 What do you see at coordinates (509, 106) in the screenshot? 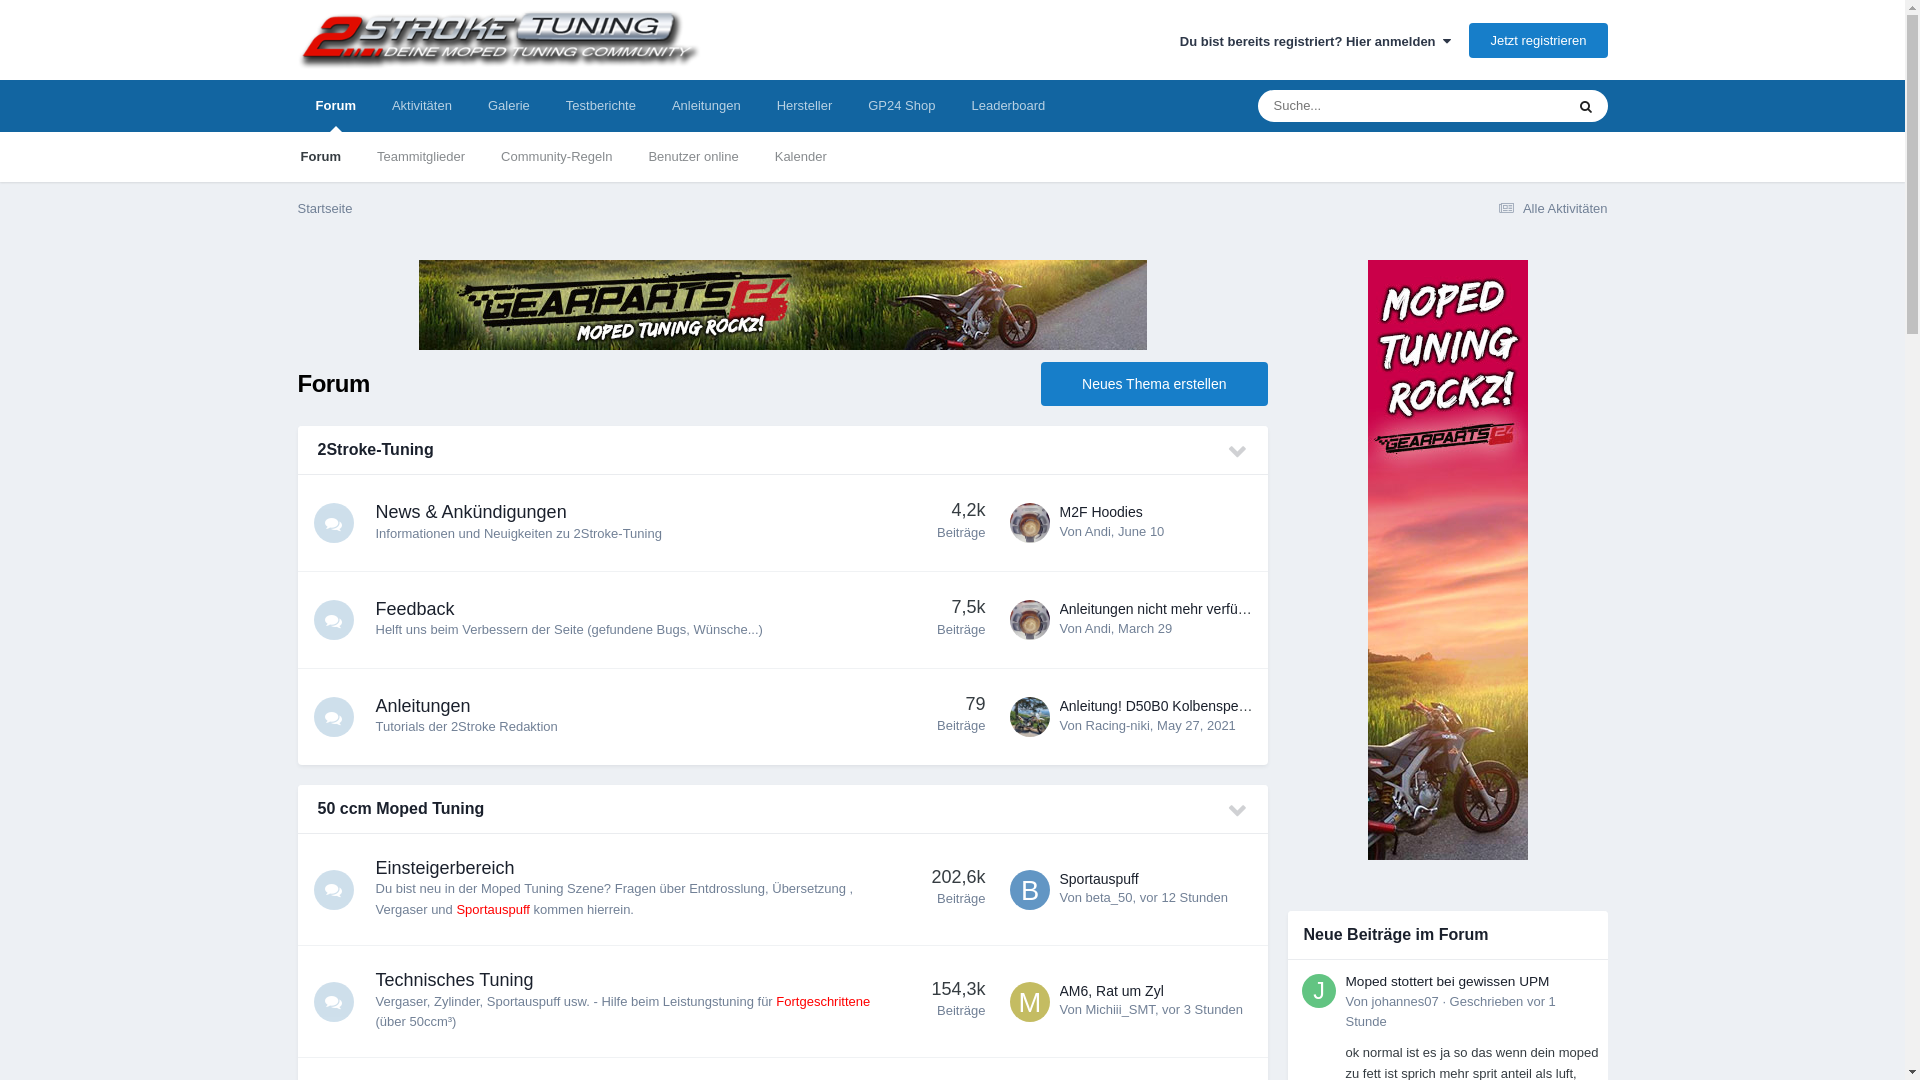
I see `Galerie` at bounding box center [509, 106].